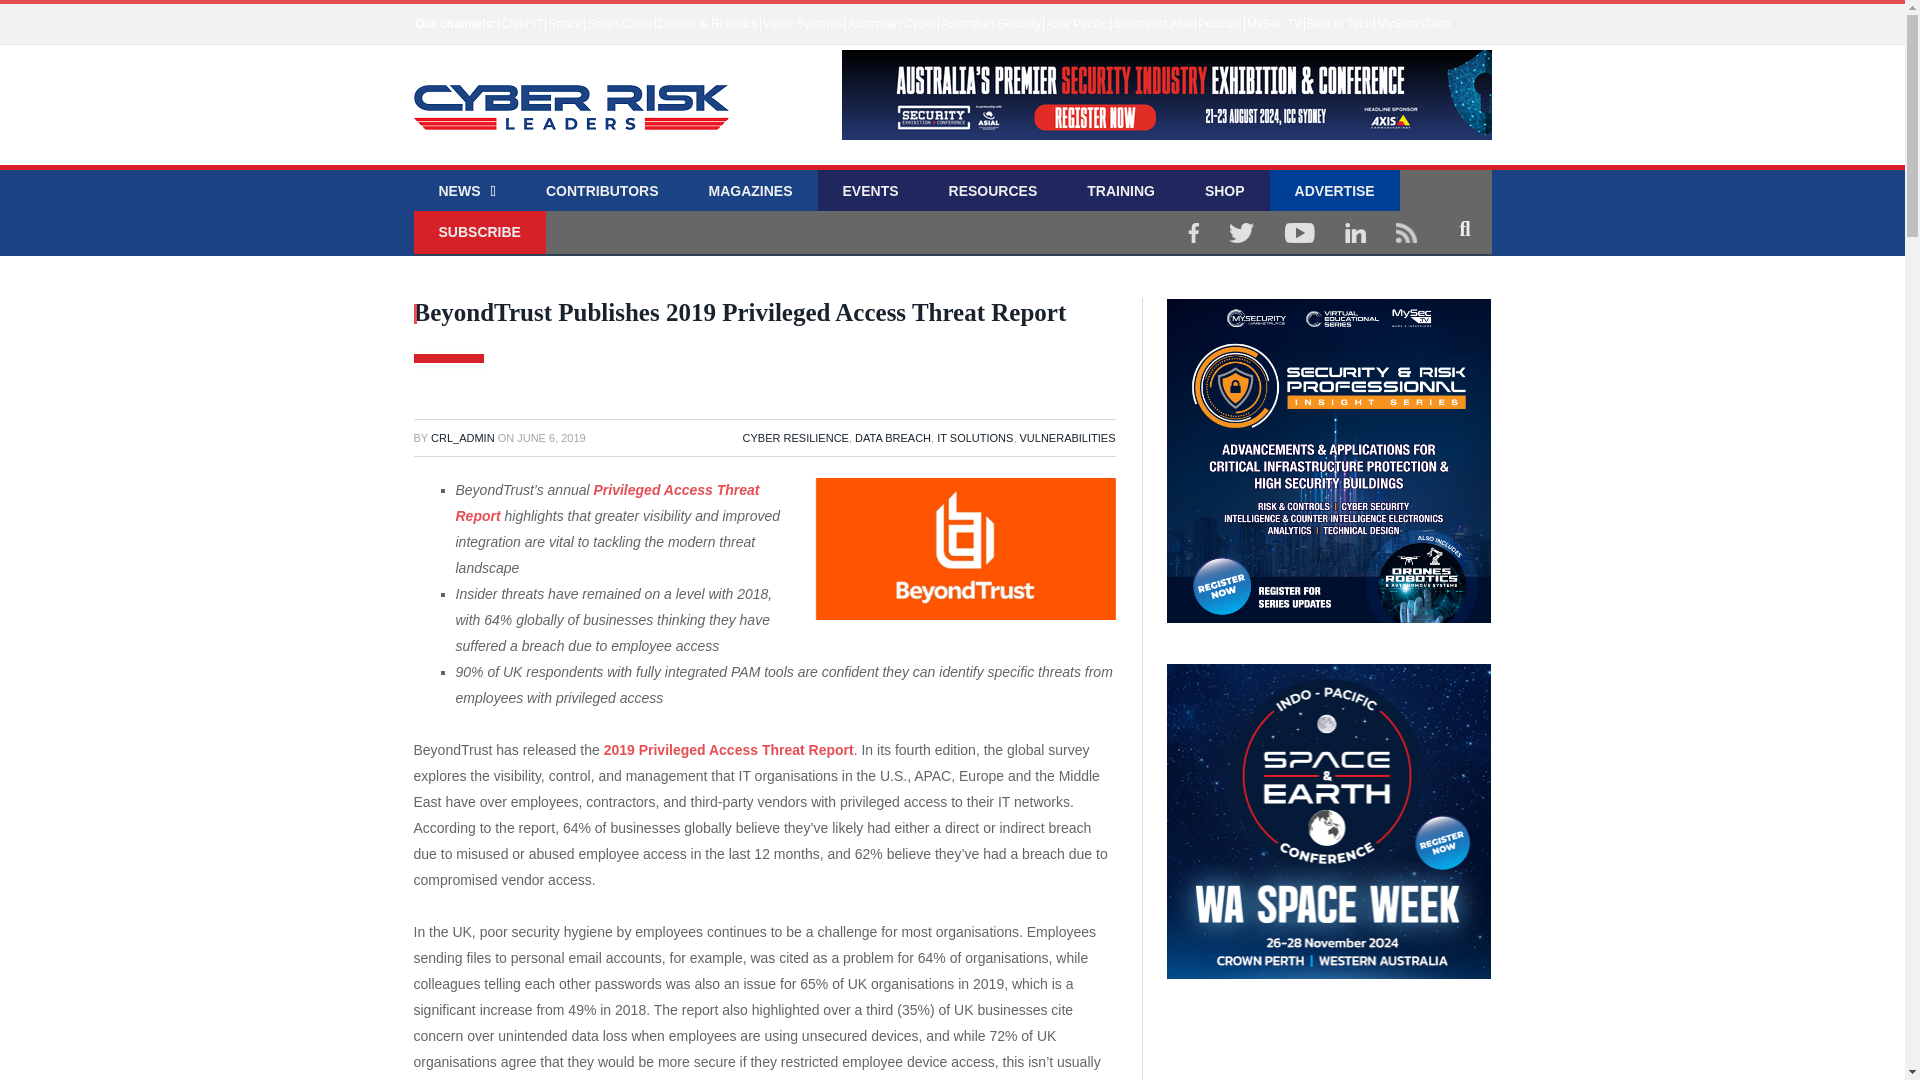 This screenshot has width=1920, height=1080. Describe the element at coordinates (1076, 24) in the screenshot. I see `Asia Pacific` at that location.